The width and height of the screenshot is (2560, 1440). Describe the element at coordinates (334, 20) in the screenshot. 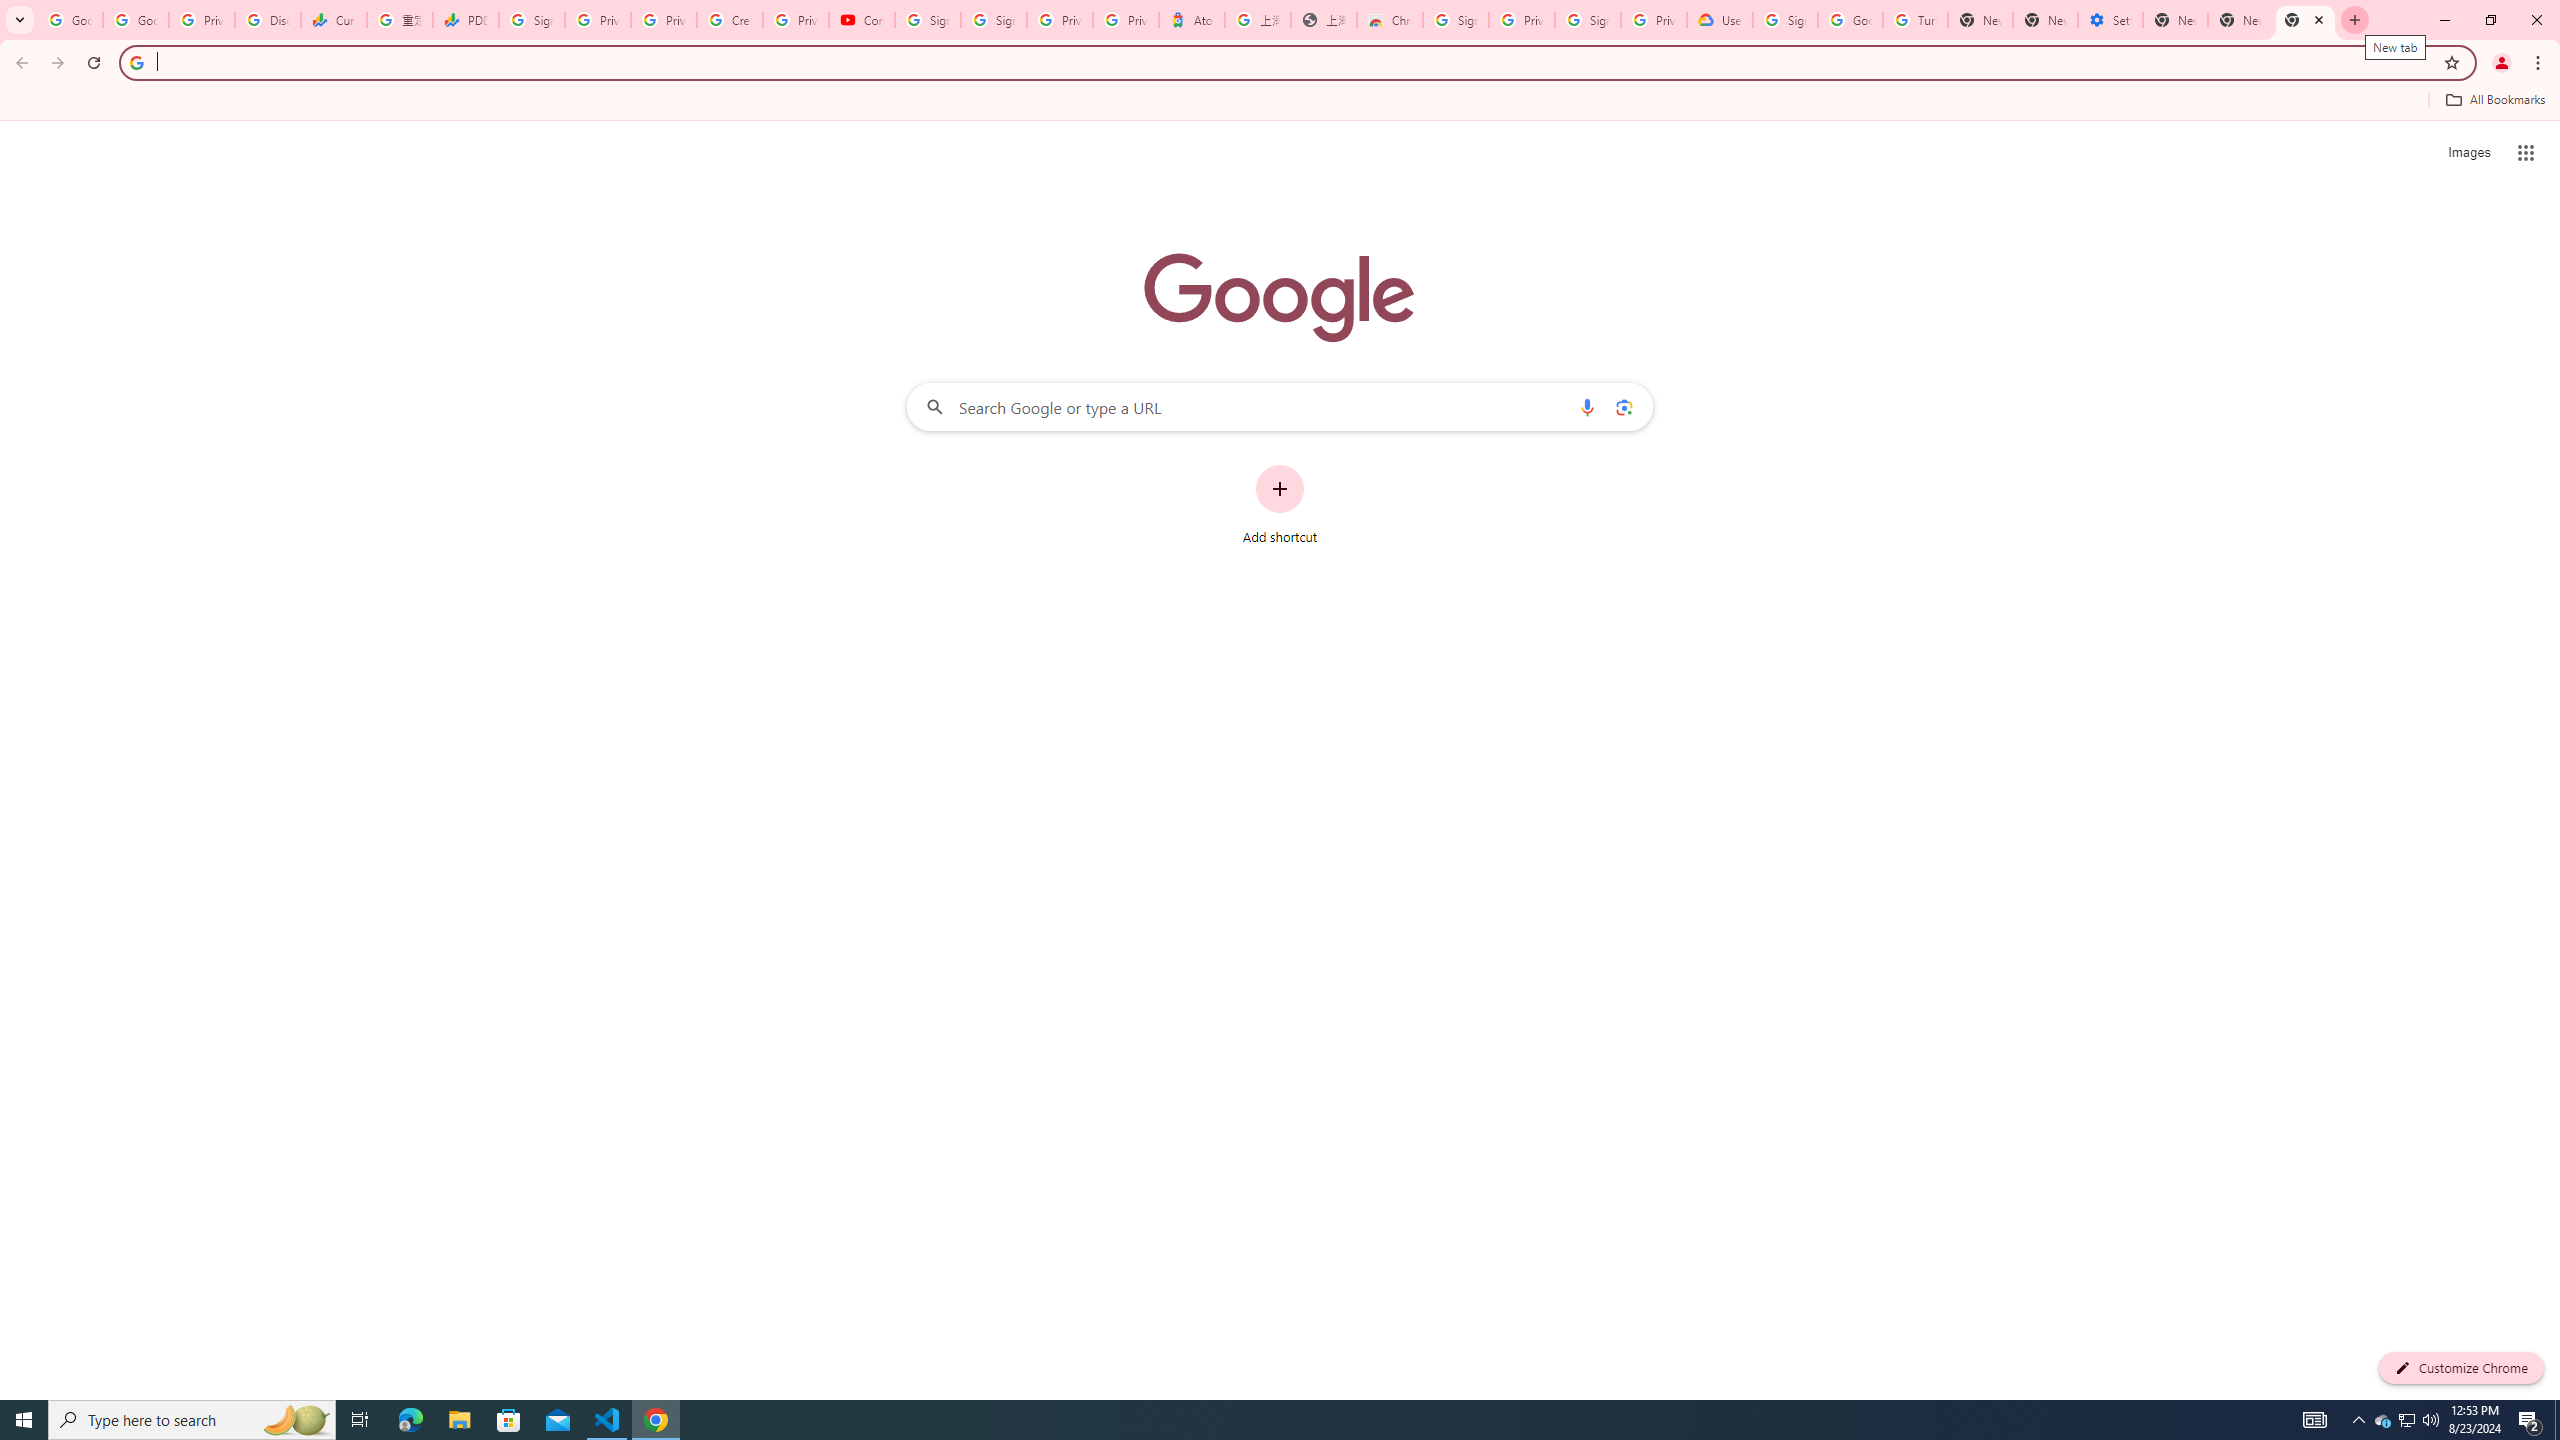

I see `Currencies - Google Finance` at that location.